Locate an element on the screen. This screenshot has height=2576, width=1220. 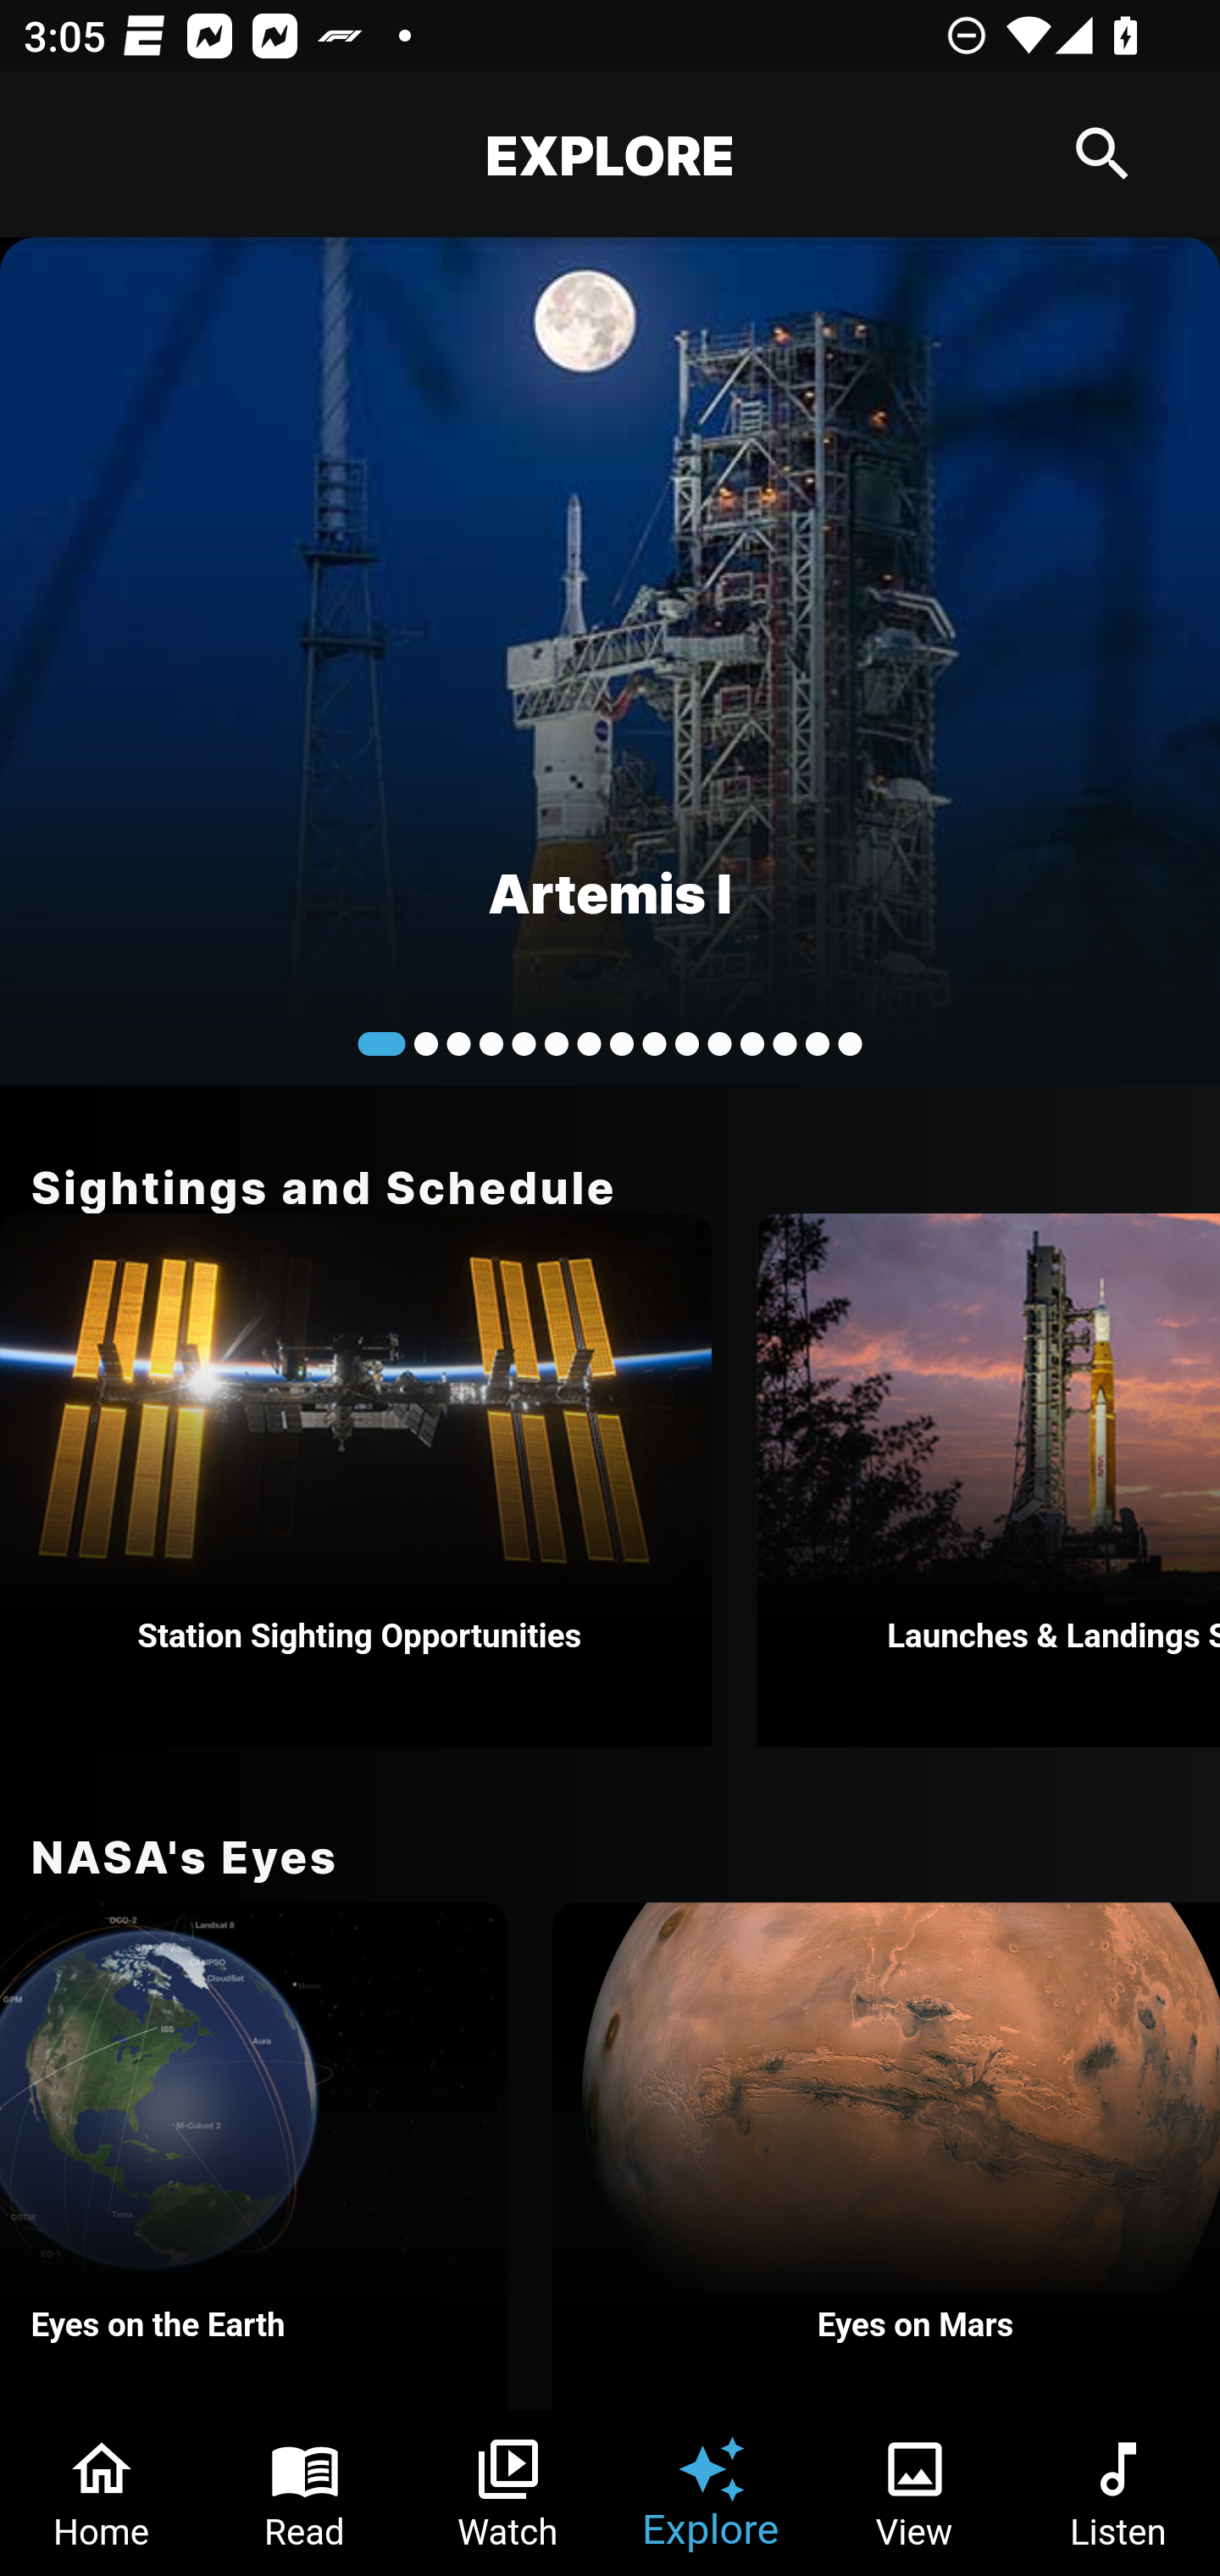
Eyes on Mars is located at coordinates (886, 2156).